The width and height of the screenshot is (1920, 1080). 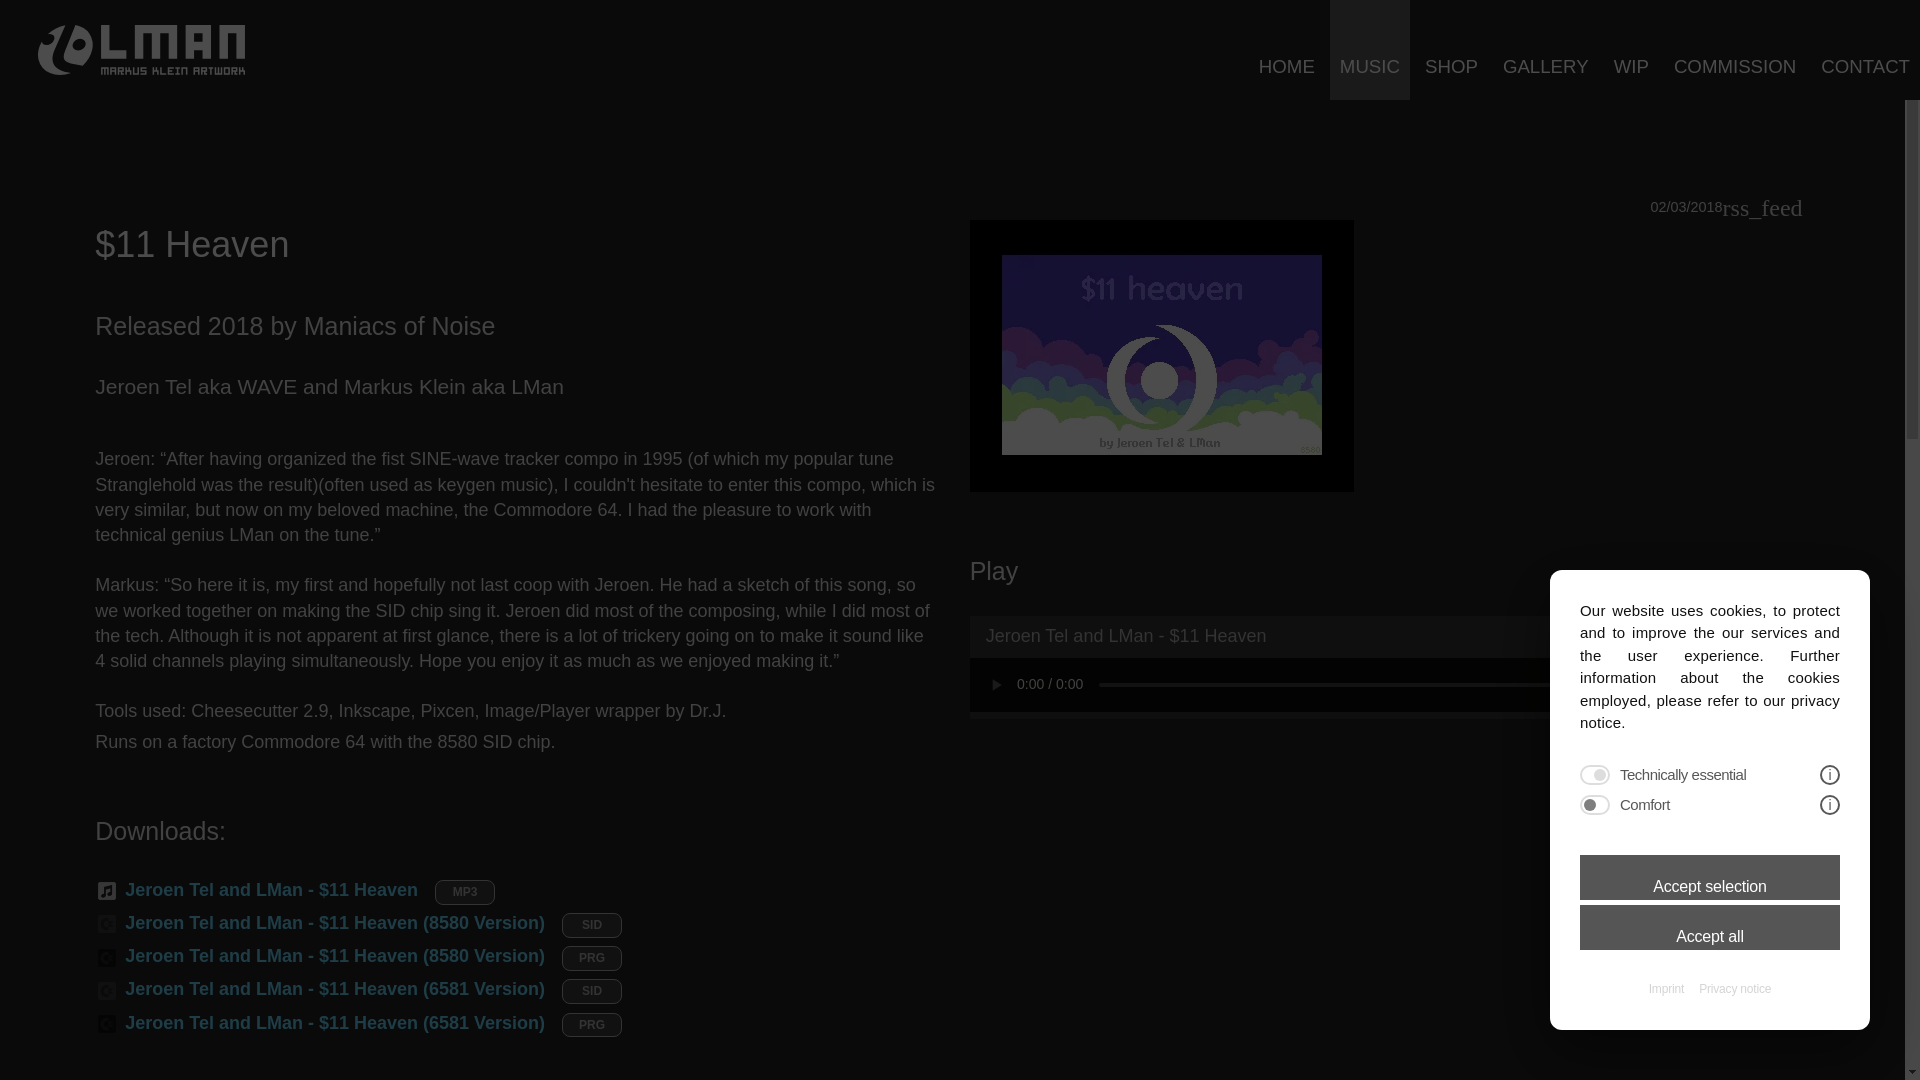 What do you see at coordinates (1546, 50) in the screenshot?
I see `GALLERY` at bounding box center [1546, 50].